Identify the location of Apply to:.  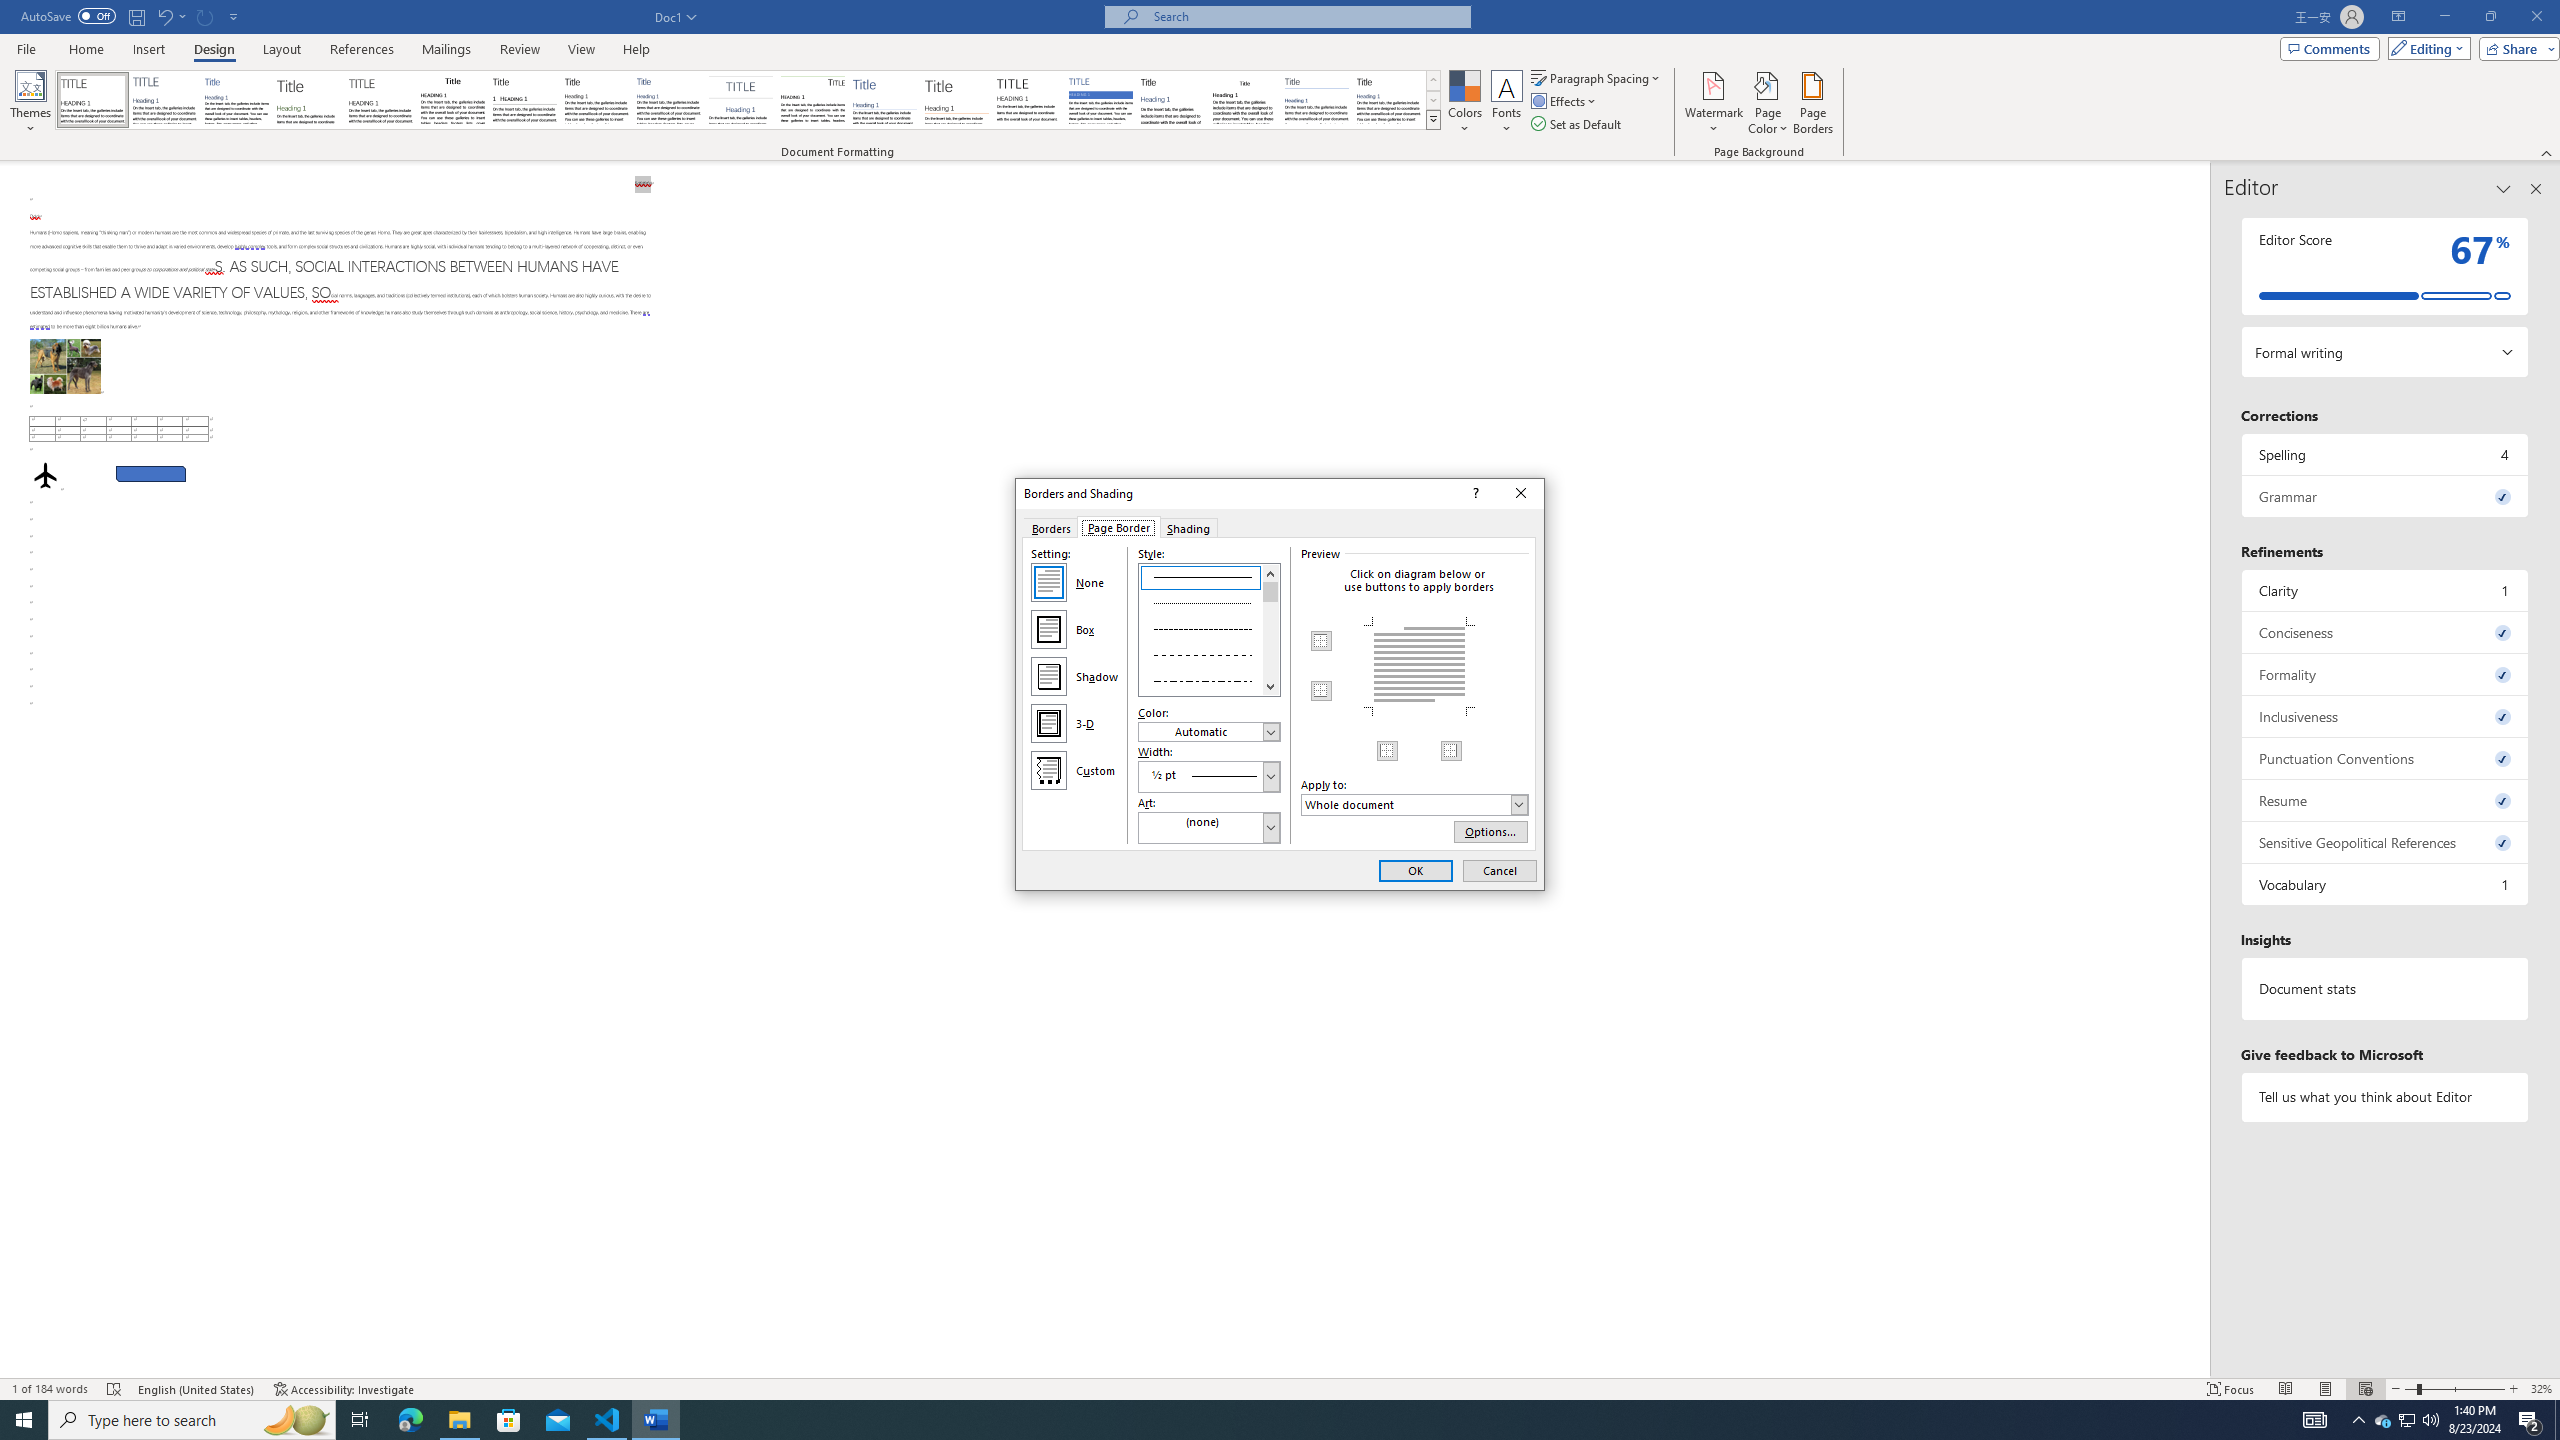
(1414, 804).